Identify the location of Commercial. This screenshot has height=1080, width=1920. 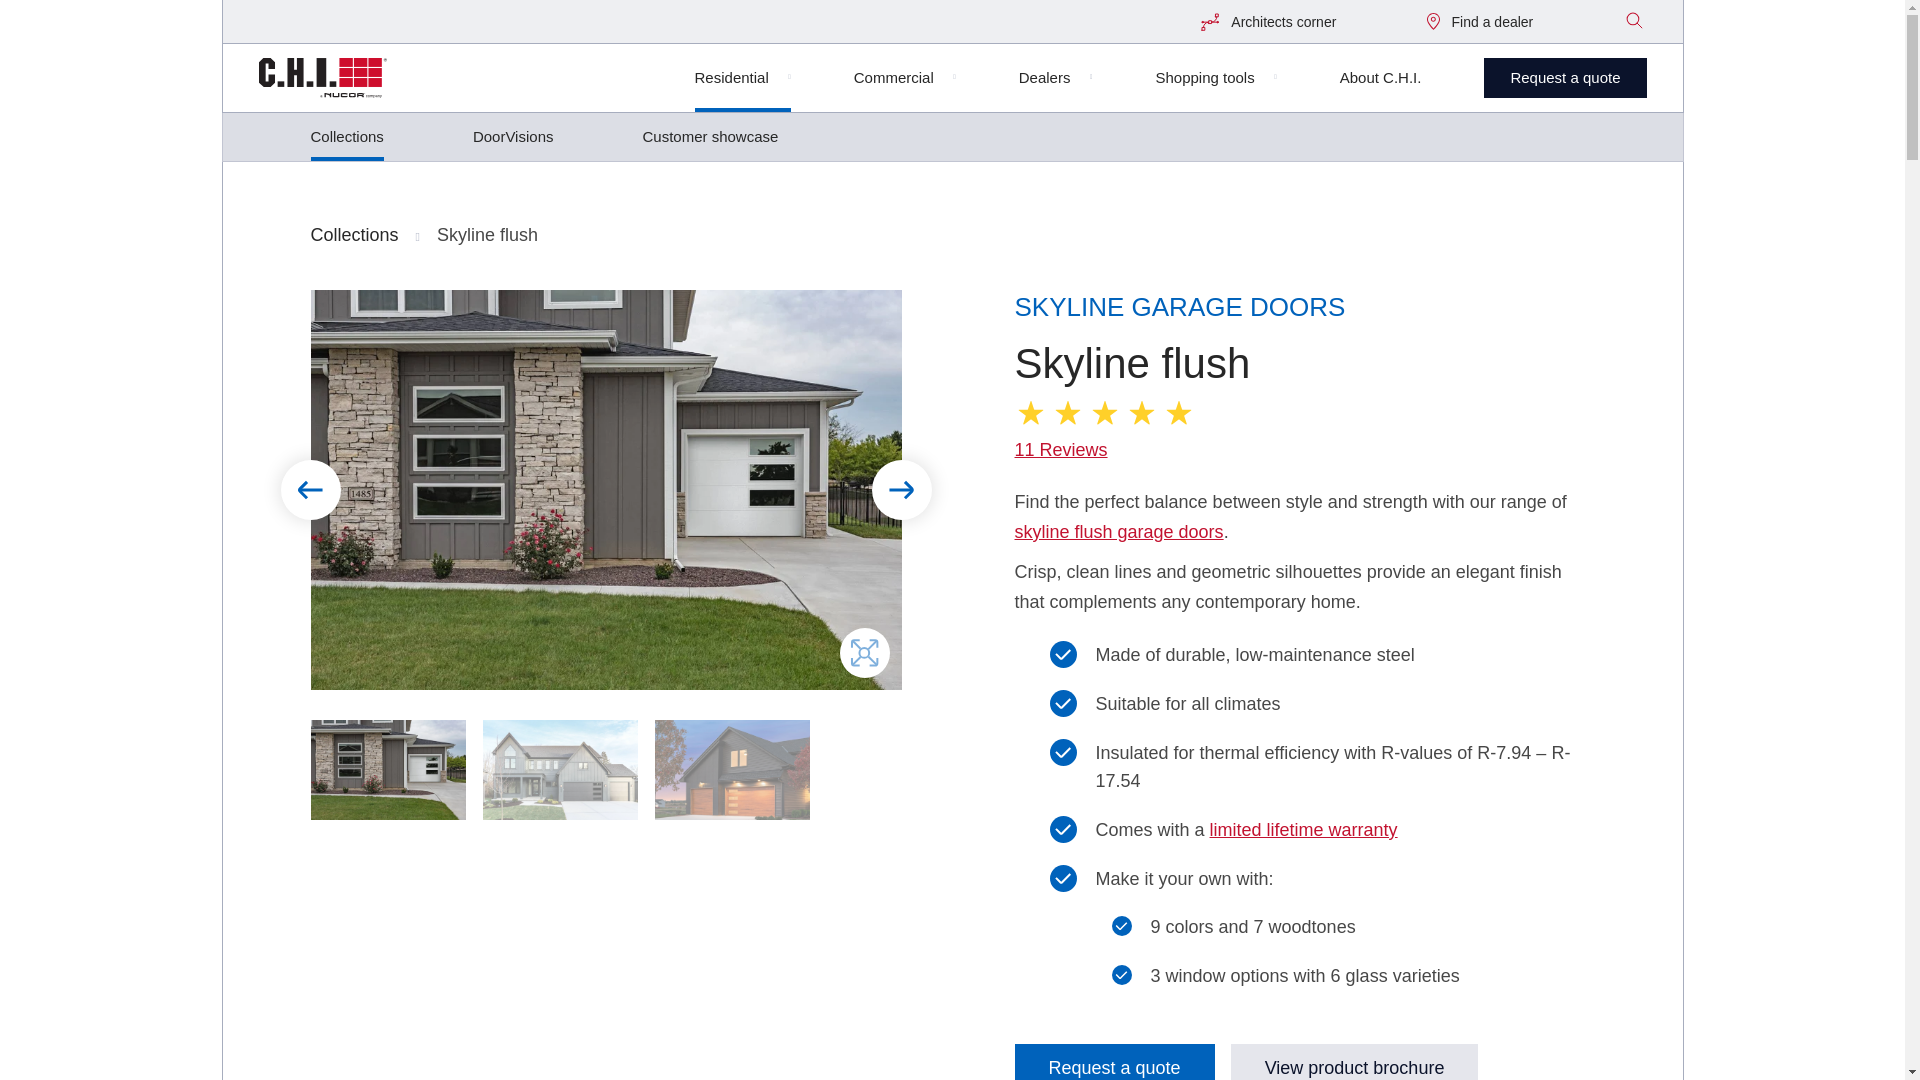
(905, 85).